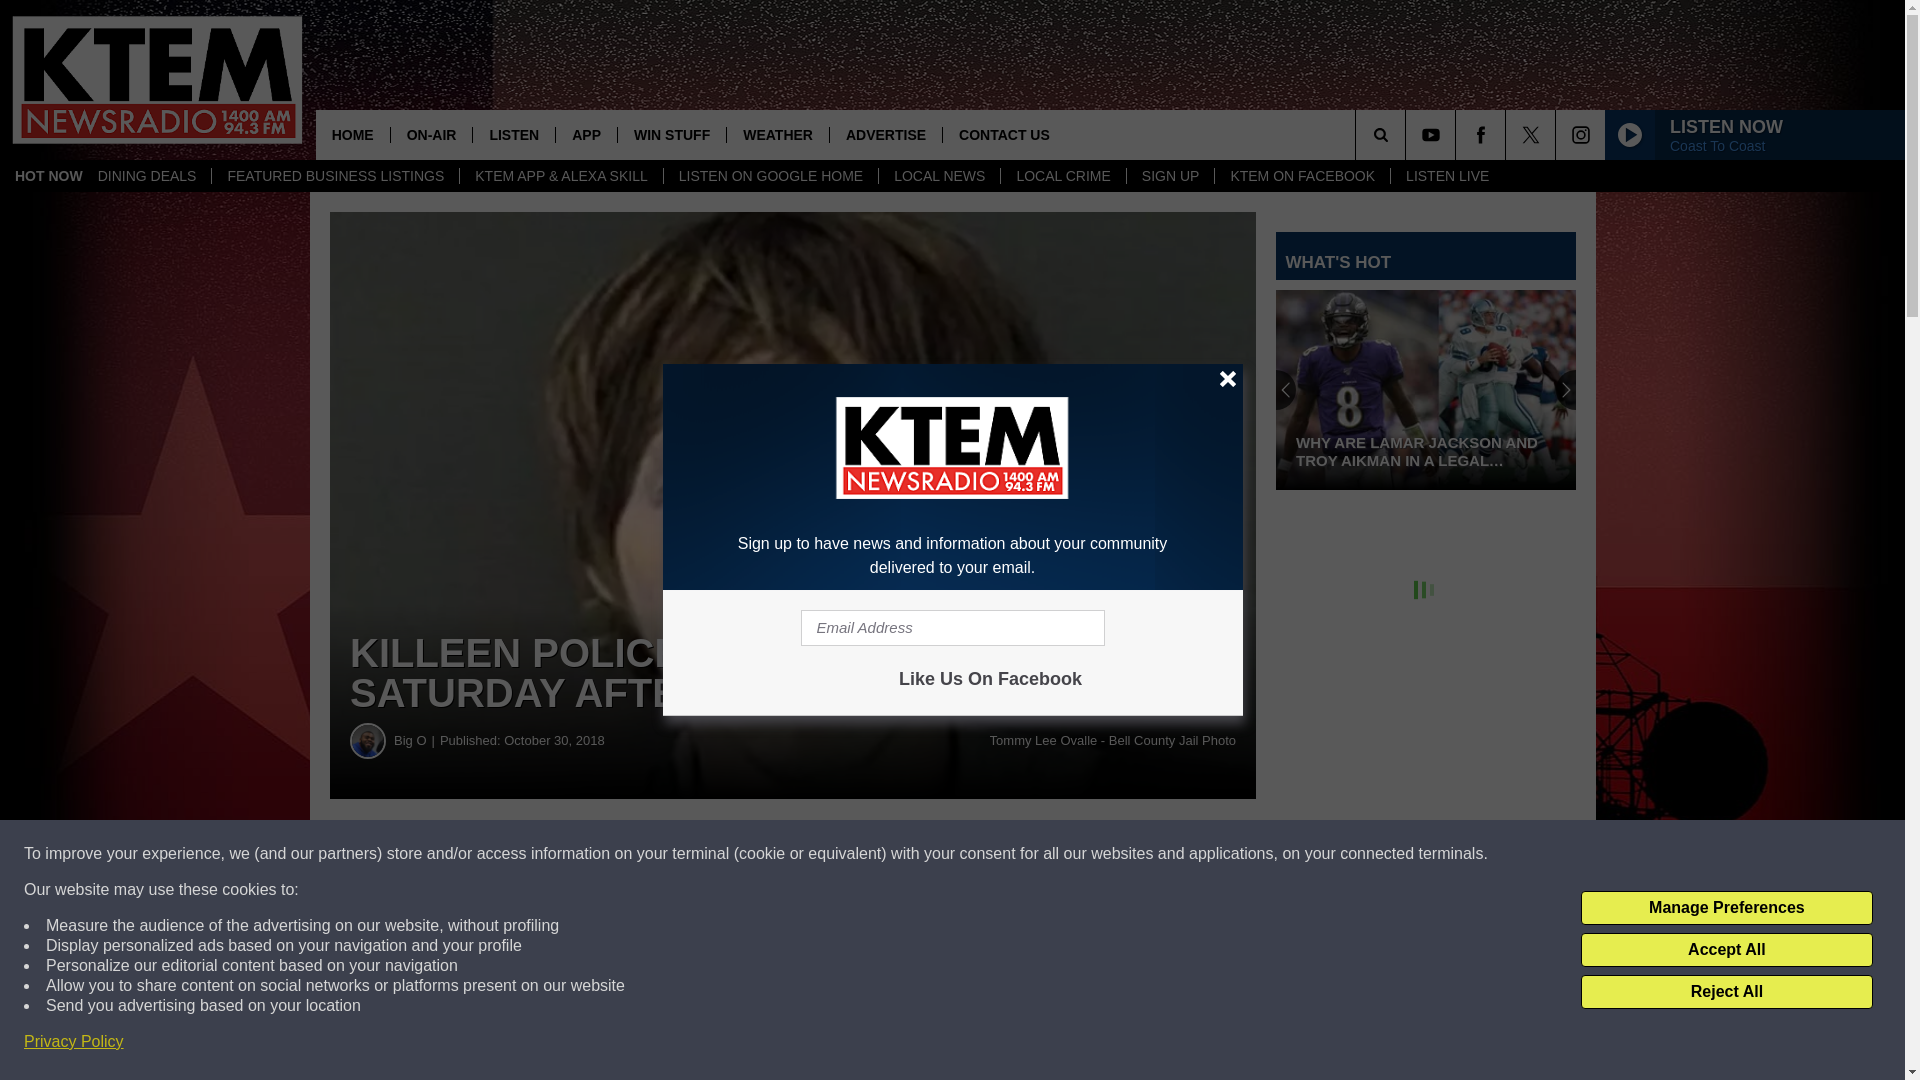  Describe the element at coordinates (770, 176) in the screenshot. I see `LISTEN ON GOOGLE HOME` at that location.